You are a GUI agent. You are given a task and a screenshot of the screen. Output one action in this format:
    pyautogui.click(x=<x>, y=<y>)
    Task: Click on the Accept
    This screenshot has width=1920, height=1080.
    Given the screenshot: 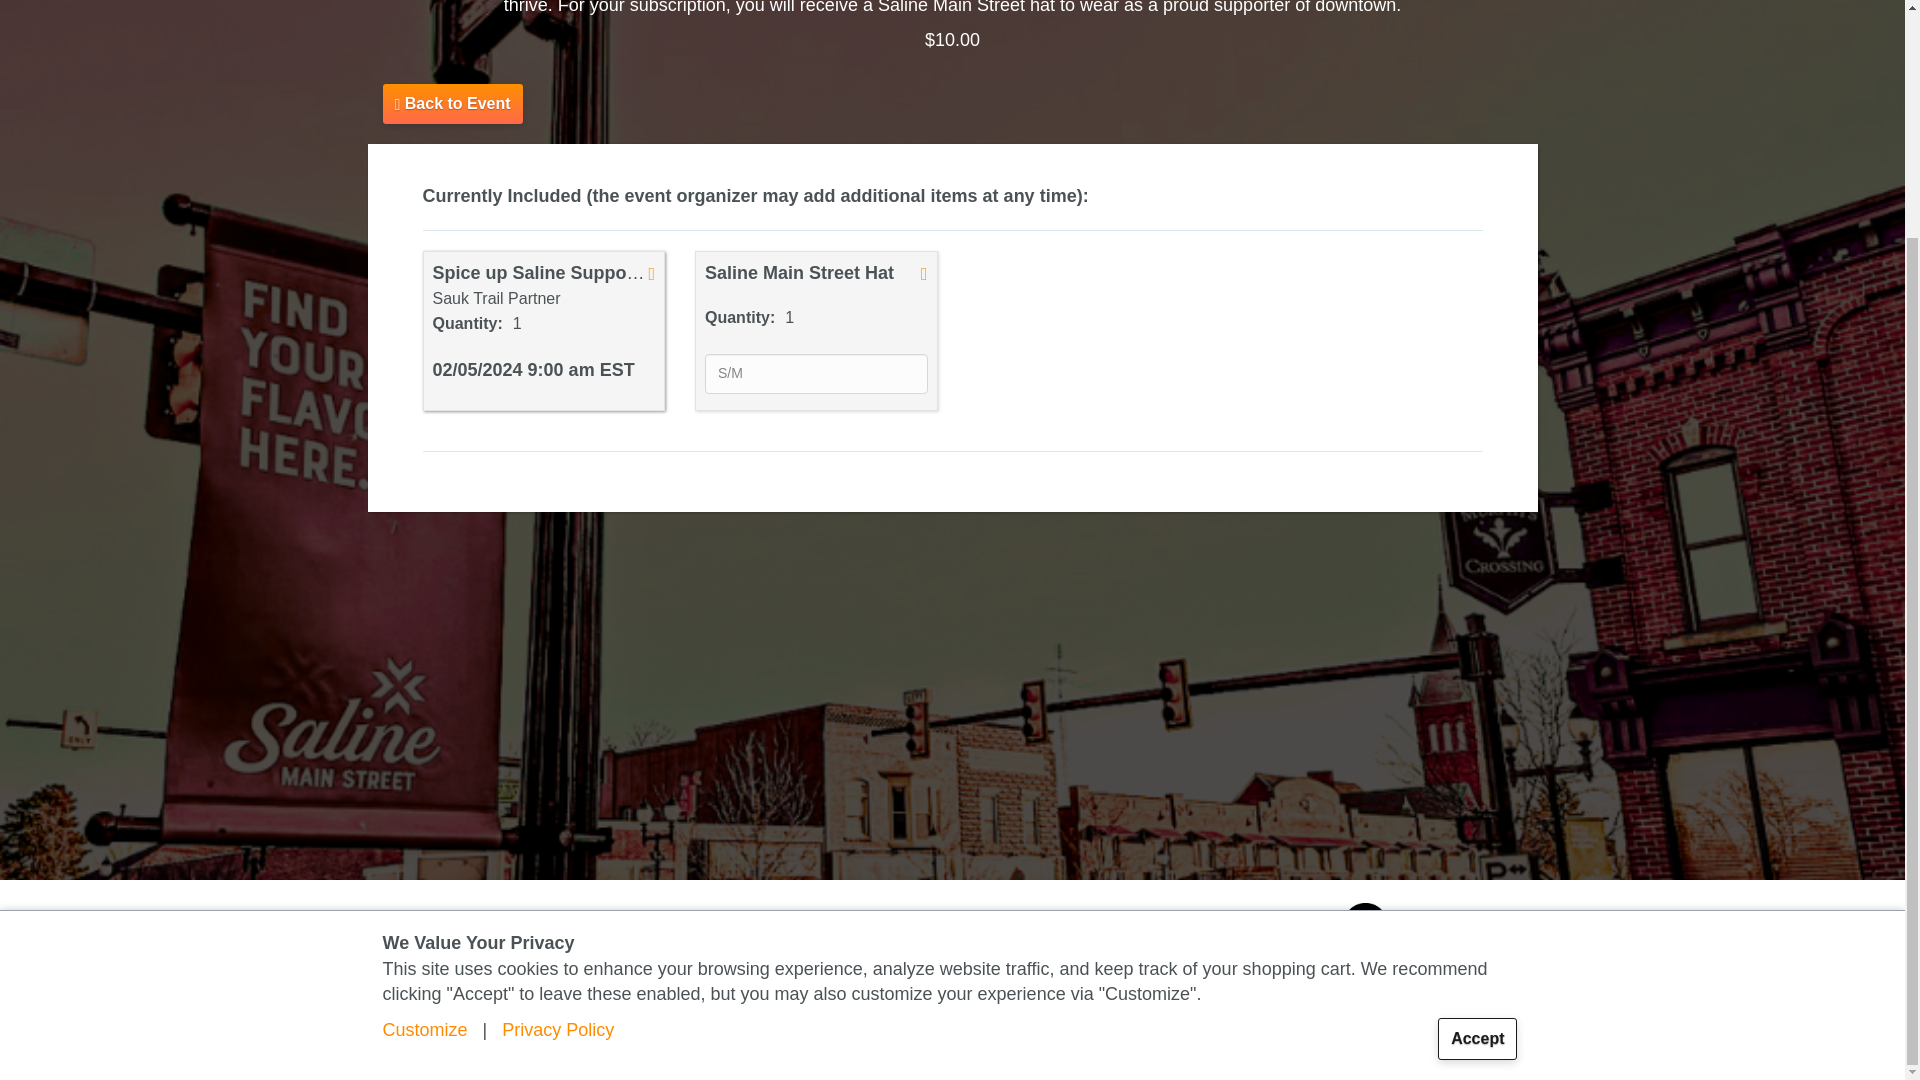 What is the action you would take?
    pyautogui.click(x=1477, y=747)
    